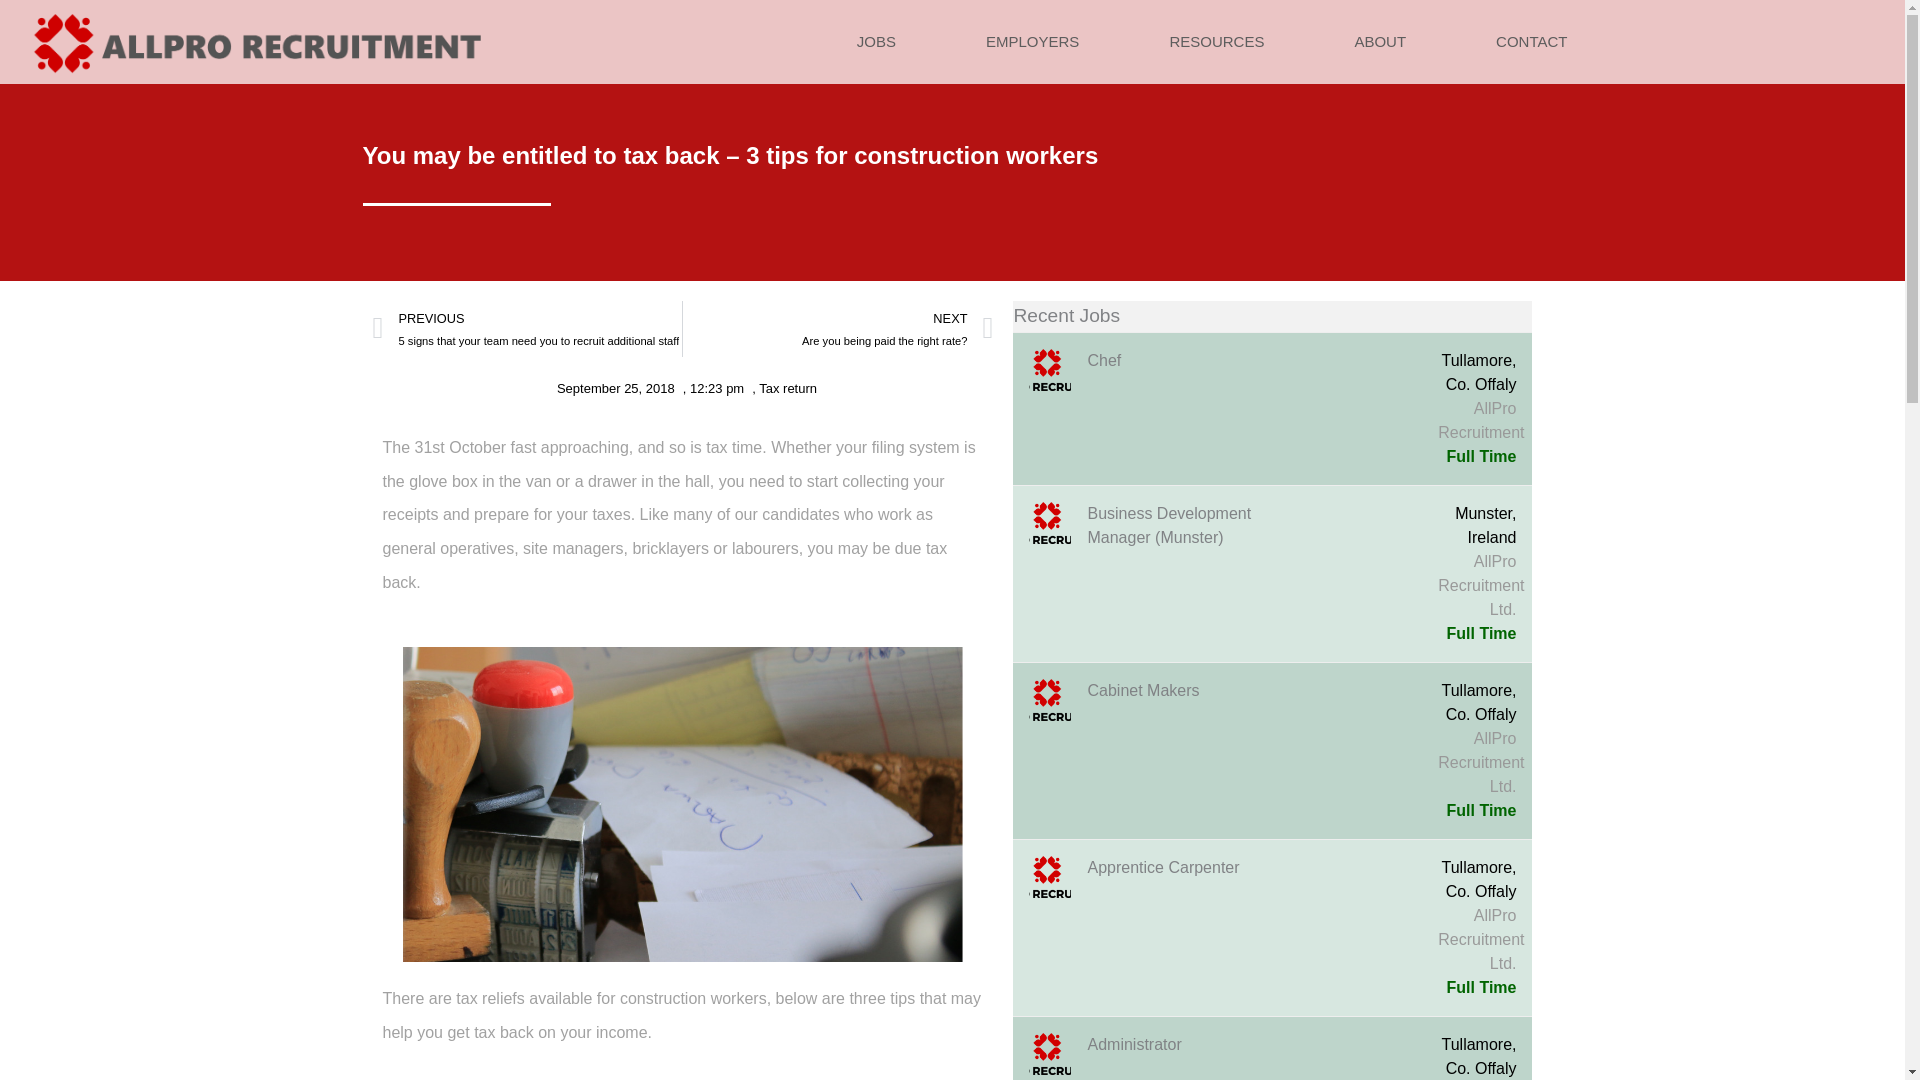  I want to click on ABOUT, so click(1380, 41).